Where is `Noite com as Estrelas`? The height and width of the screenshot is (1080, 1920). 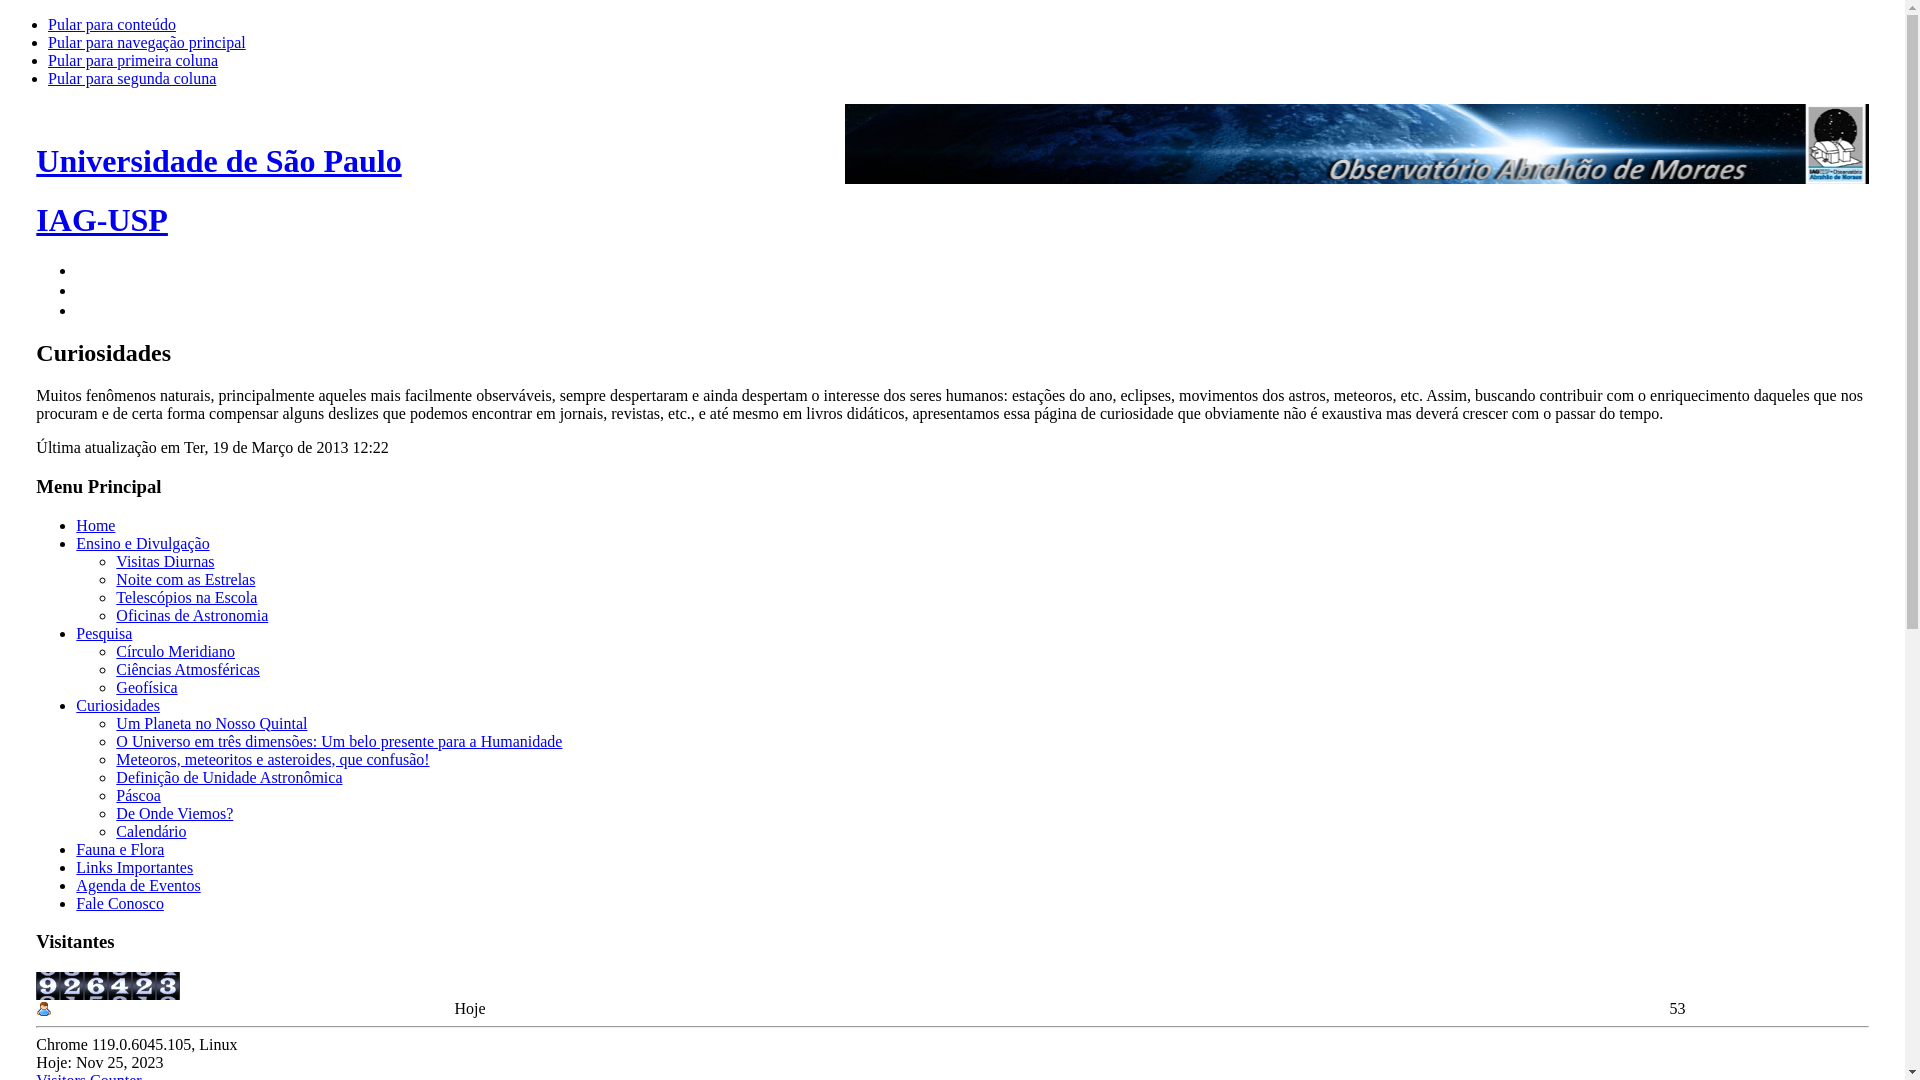
Noite com as Estrelas is located at coordinates (186, 580).